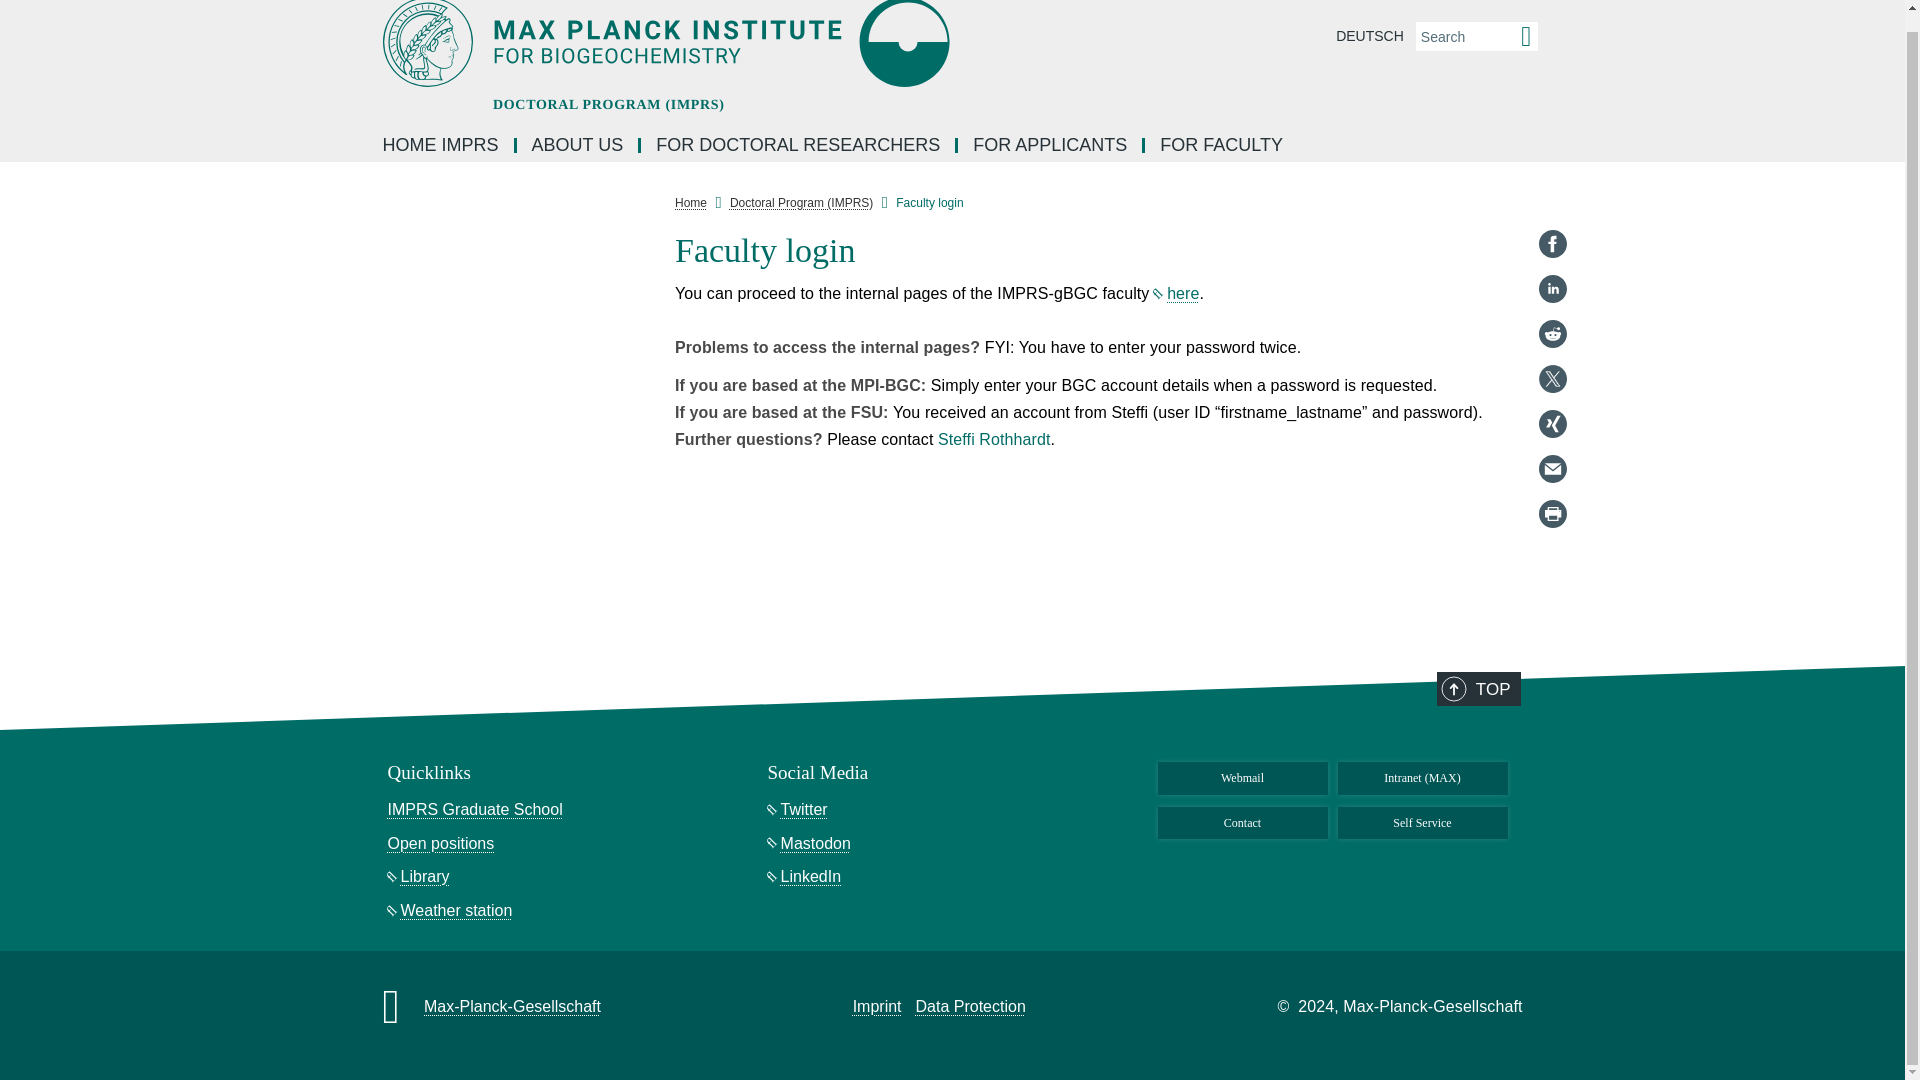 Image resolution: width=1920 pixels, height=1080 pixels. I want to click on Reddit, so click(1552, 316).